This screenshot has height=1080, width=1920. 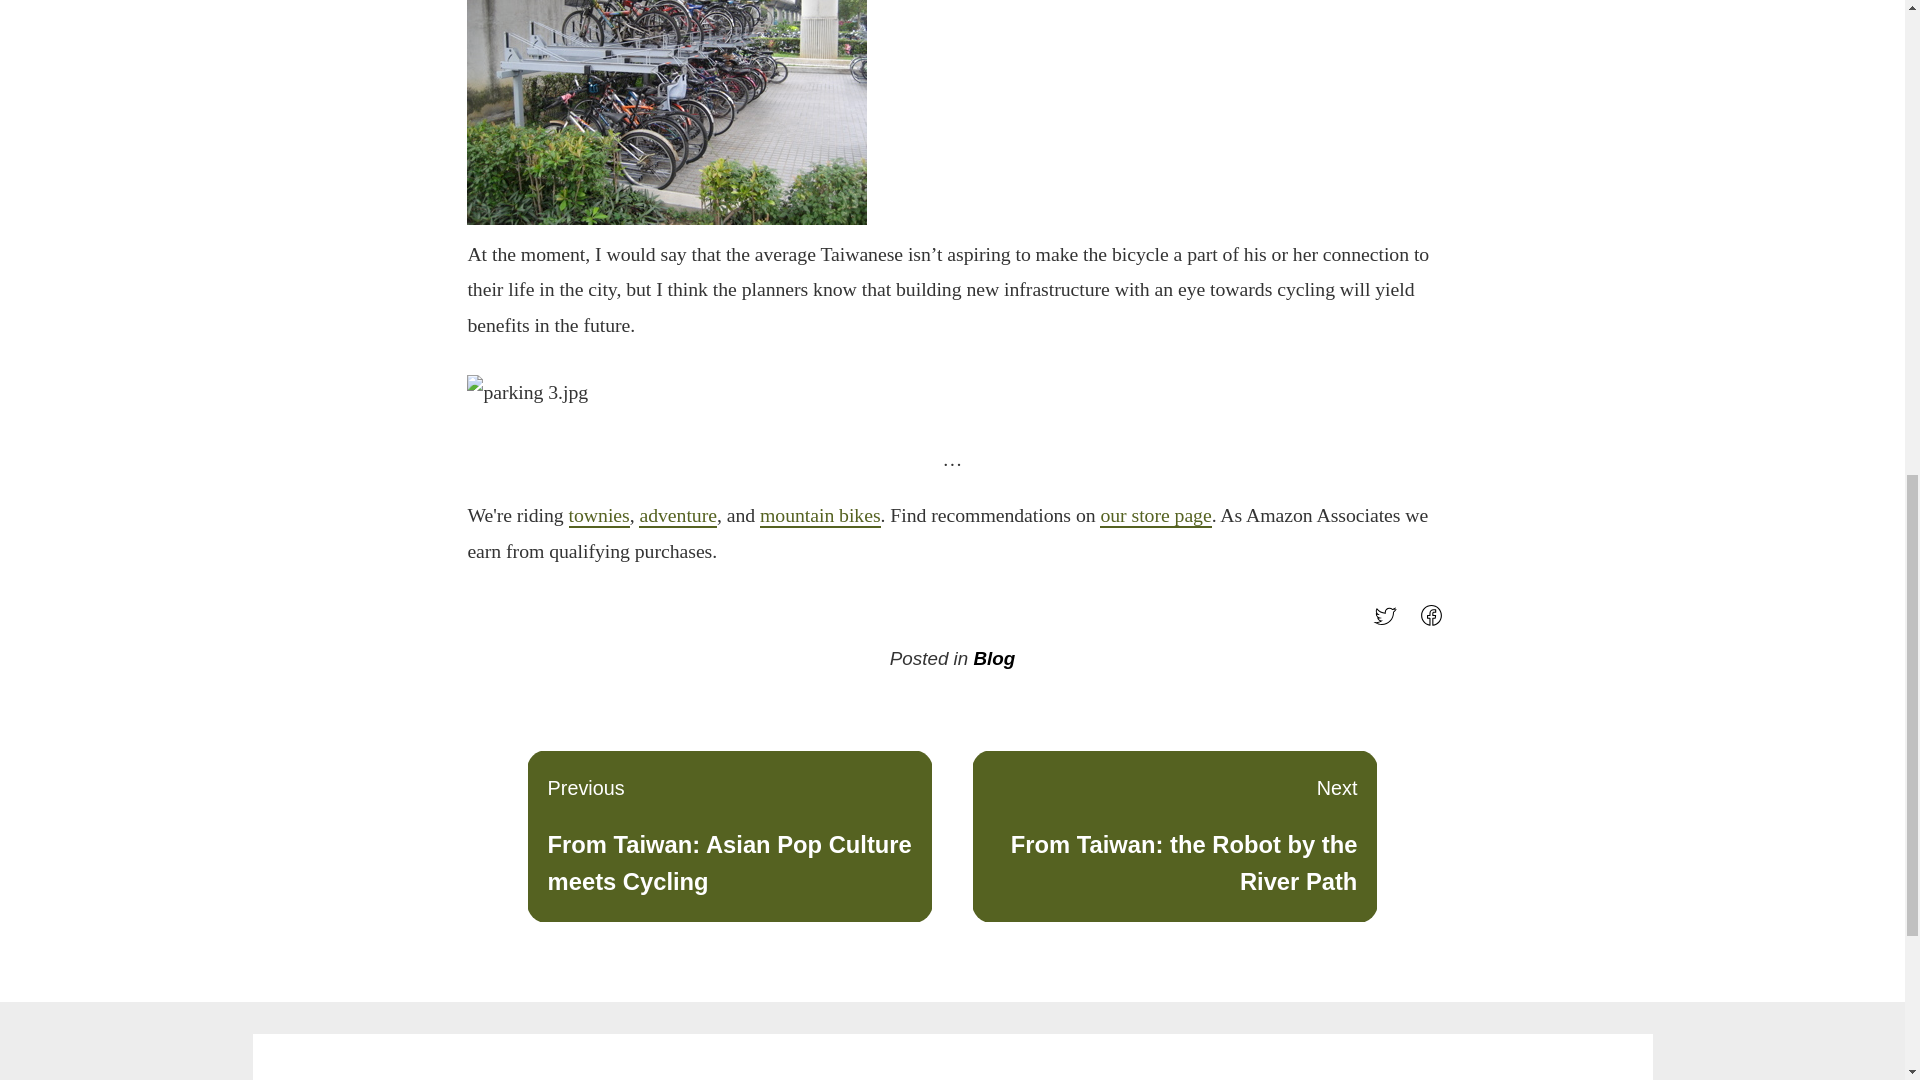 I want to click on Tweet, so click(x=1436, y=622).